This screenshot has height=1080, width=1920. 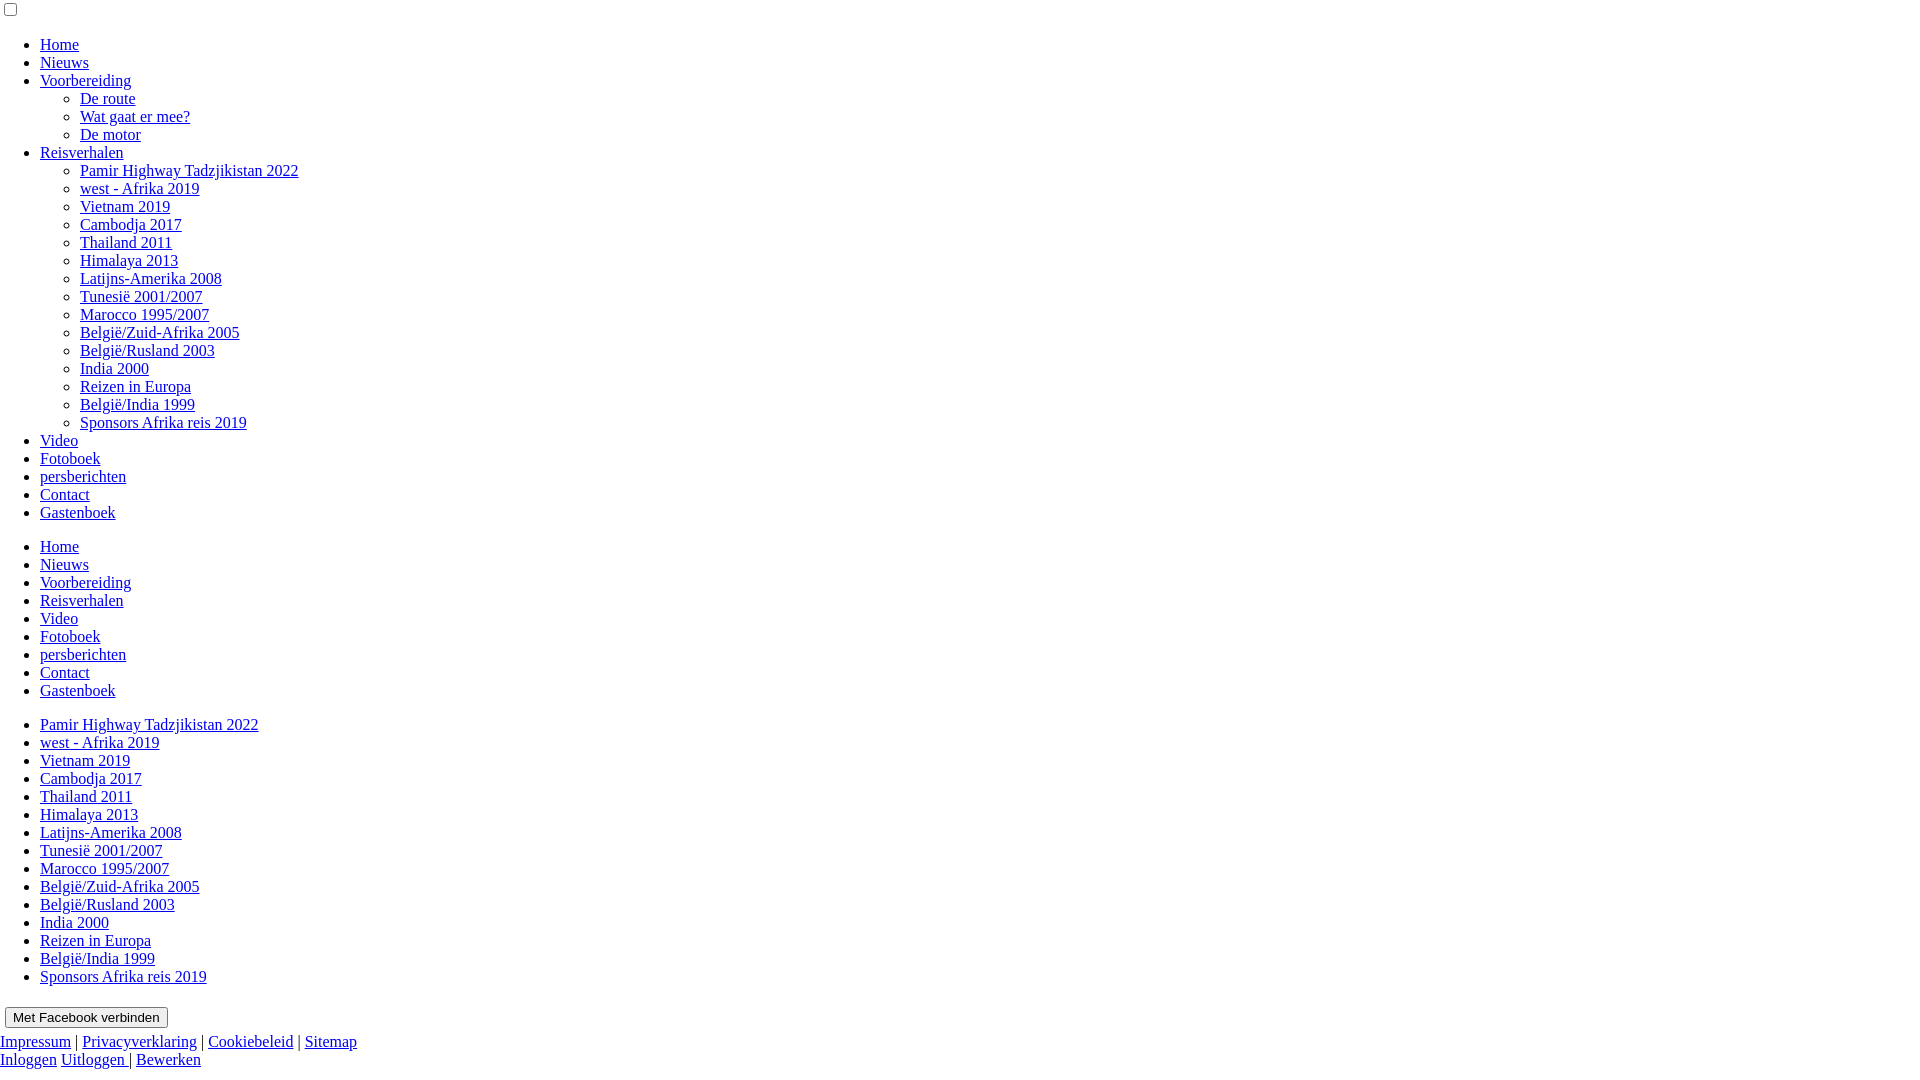 What do you see at coordinates (74, 922) in the screenshot?
I see `India 2000` at bounding box center [74, 922].